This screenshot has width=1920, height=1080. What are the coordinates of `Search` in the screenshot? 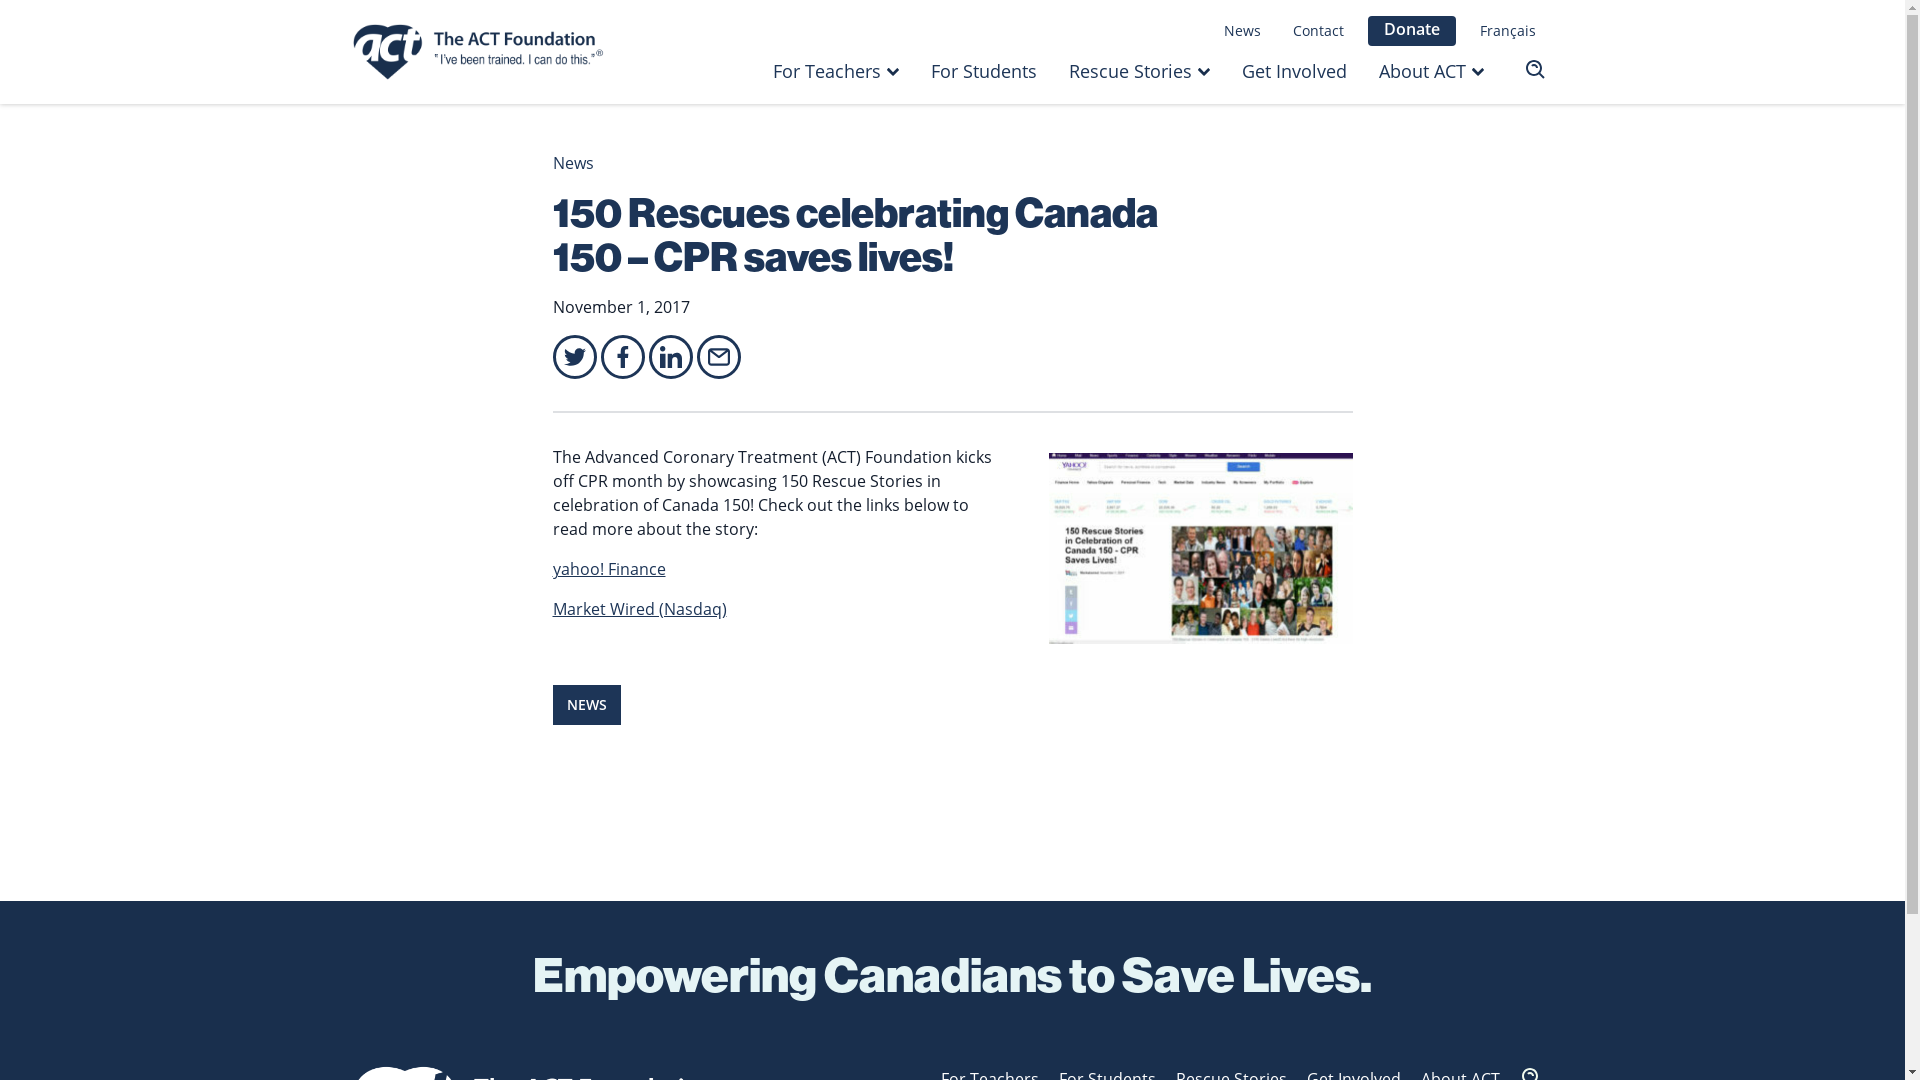 It's located at (1526, 71).